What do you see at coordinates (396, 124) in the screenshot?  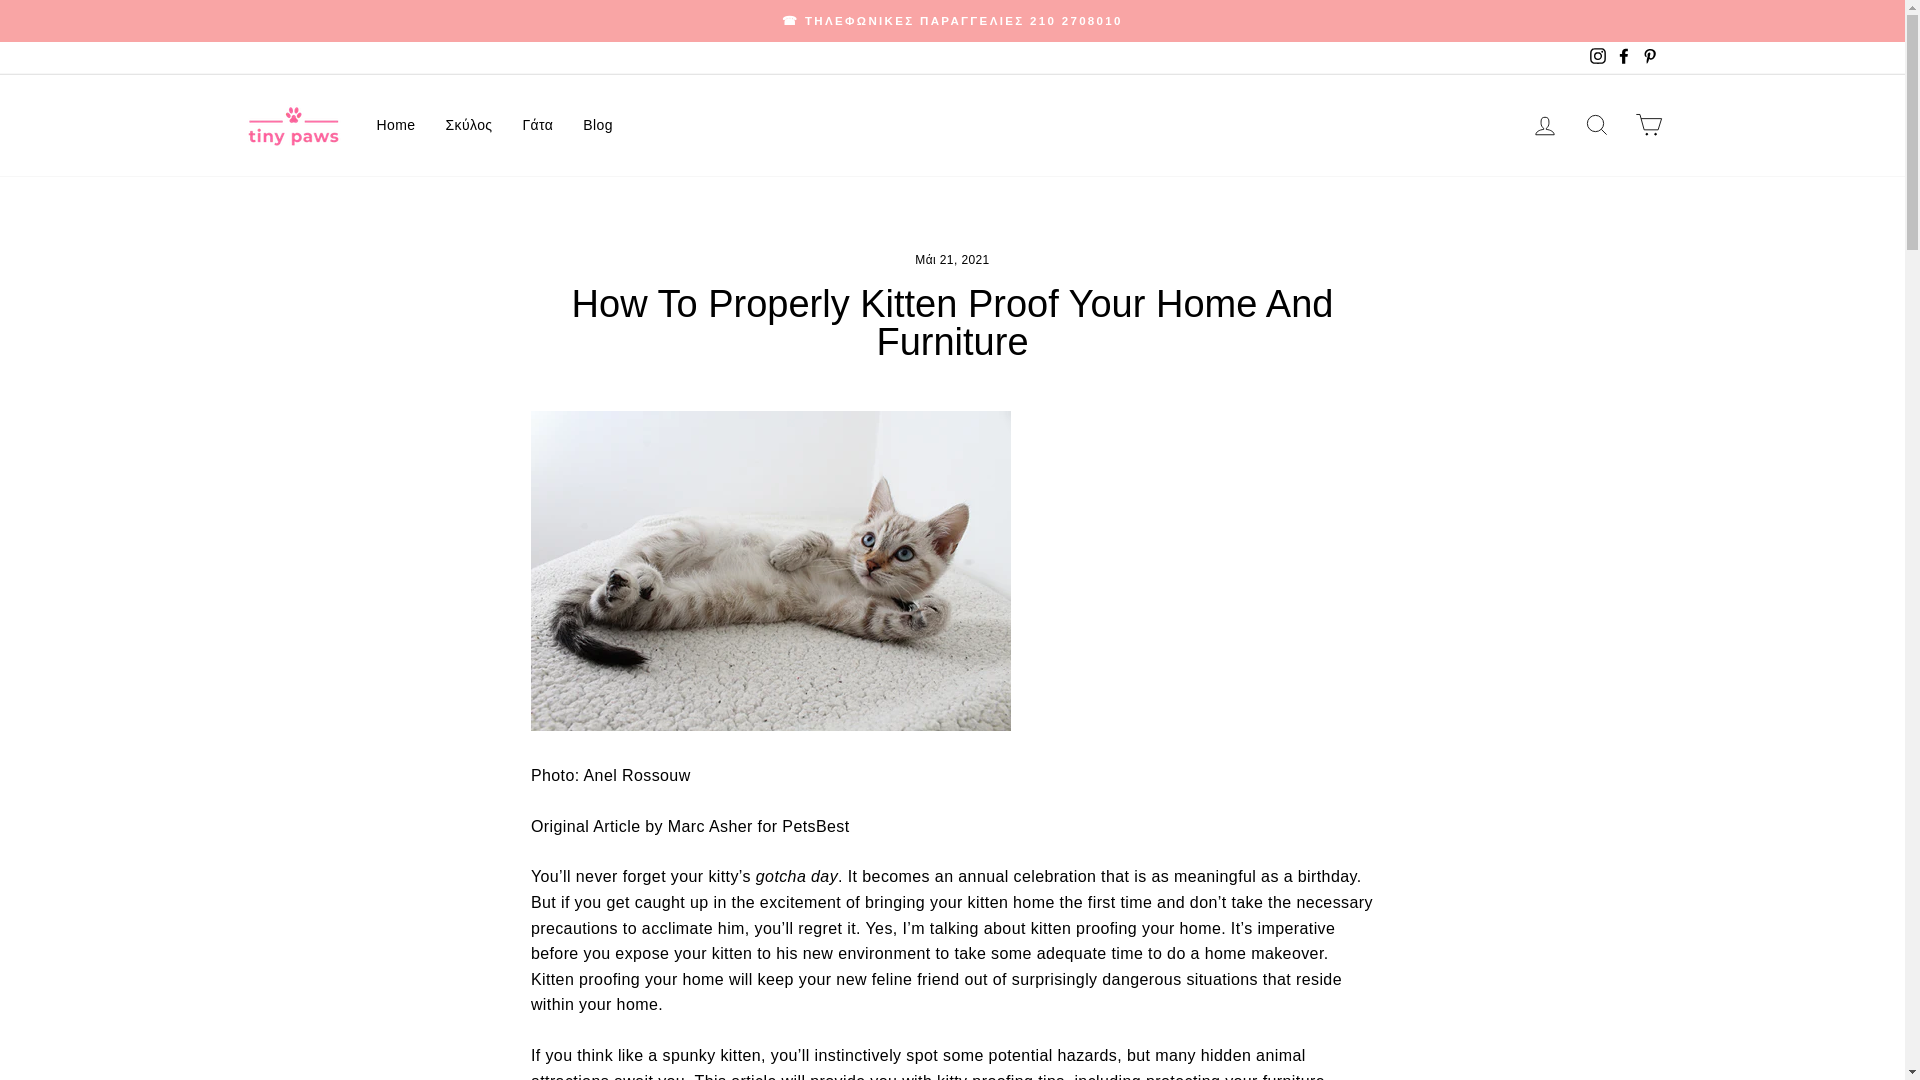 I see `Home` at bounding box center [396, 124].